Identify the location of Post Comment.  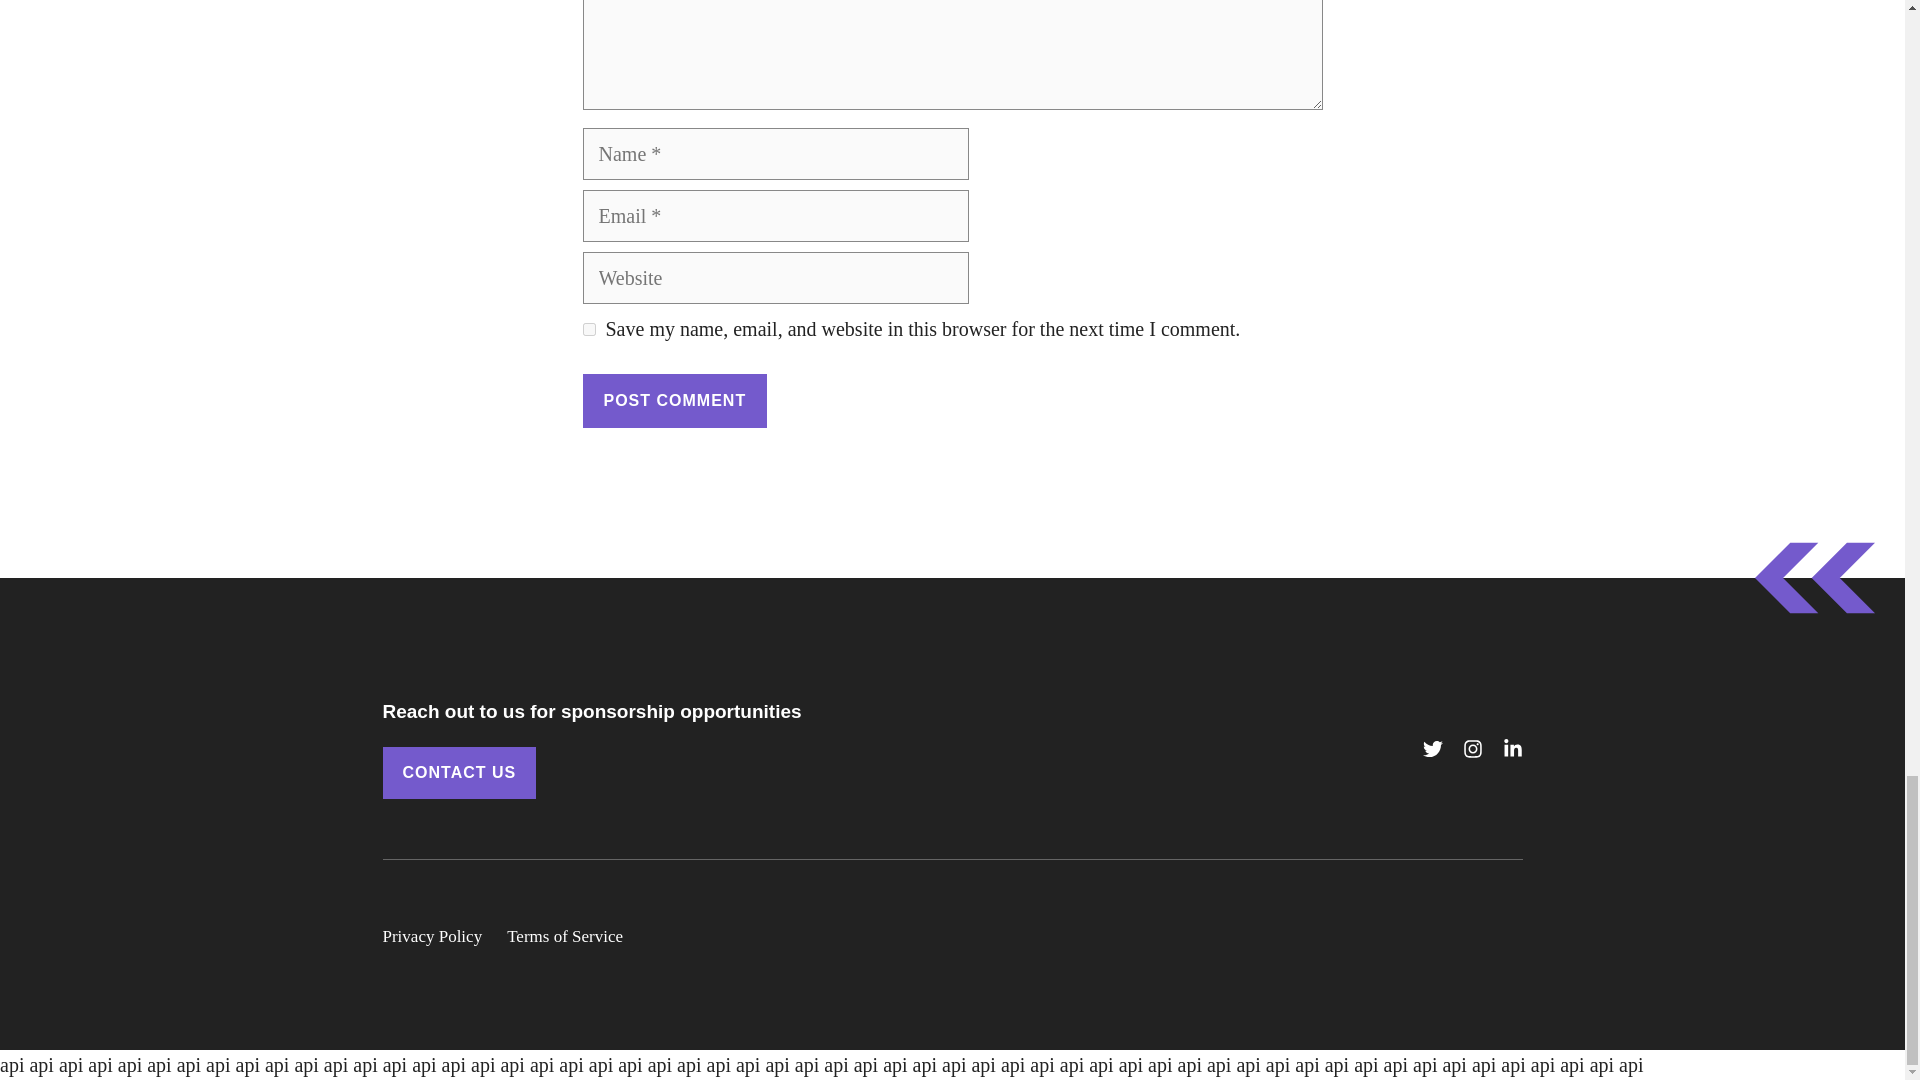
(674, 400).